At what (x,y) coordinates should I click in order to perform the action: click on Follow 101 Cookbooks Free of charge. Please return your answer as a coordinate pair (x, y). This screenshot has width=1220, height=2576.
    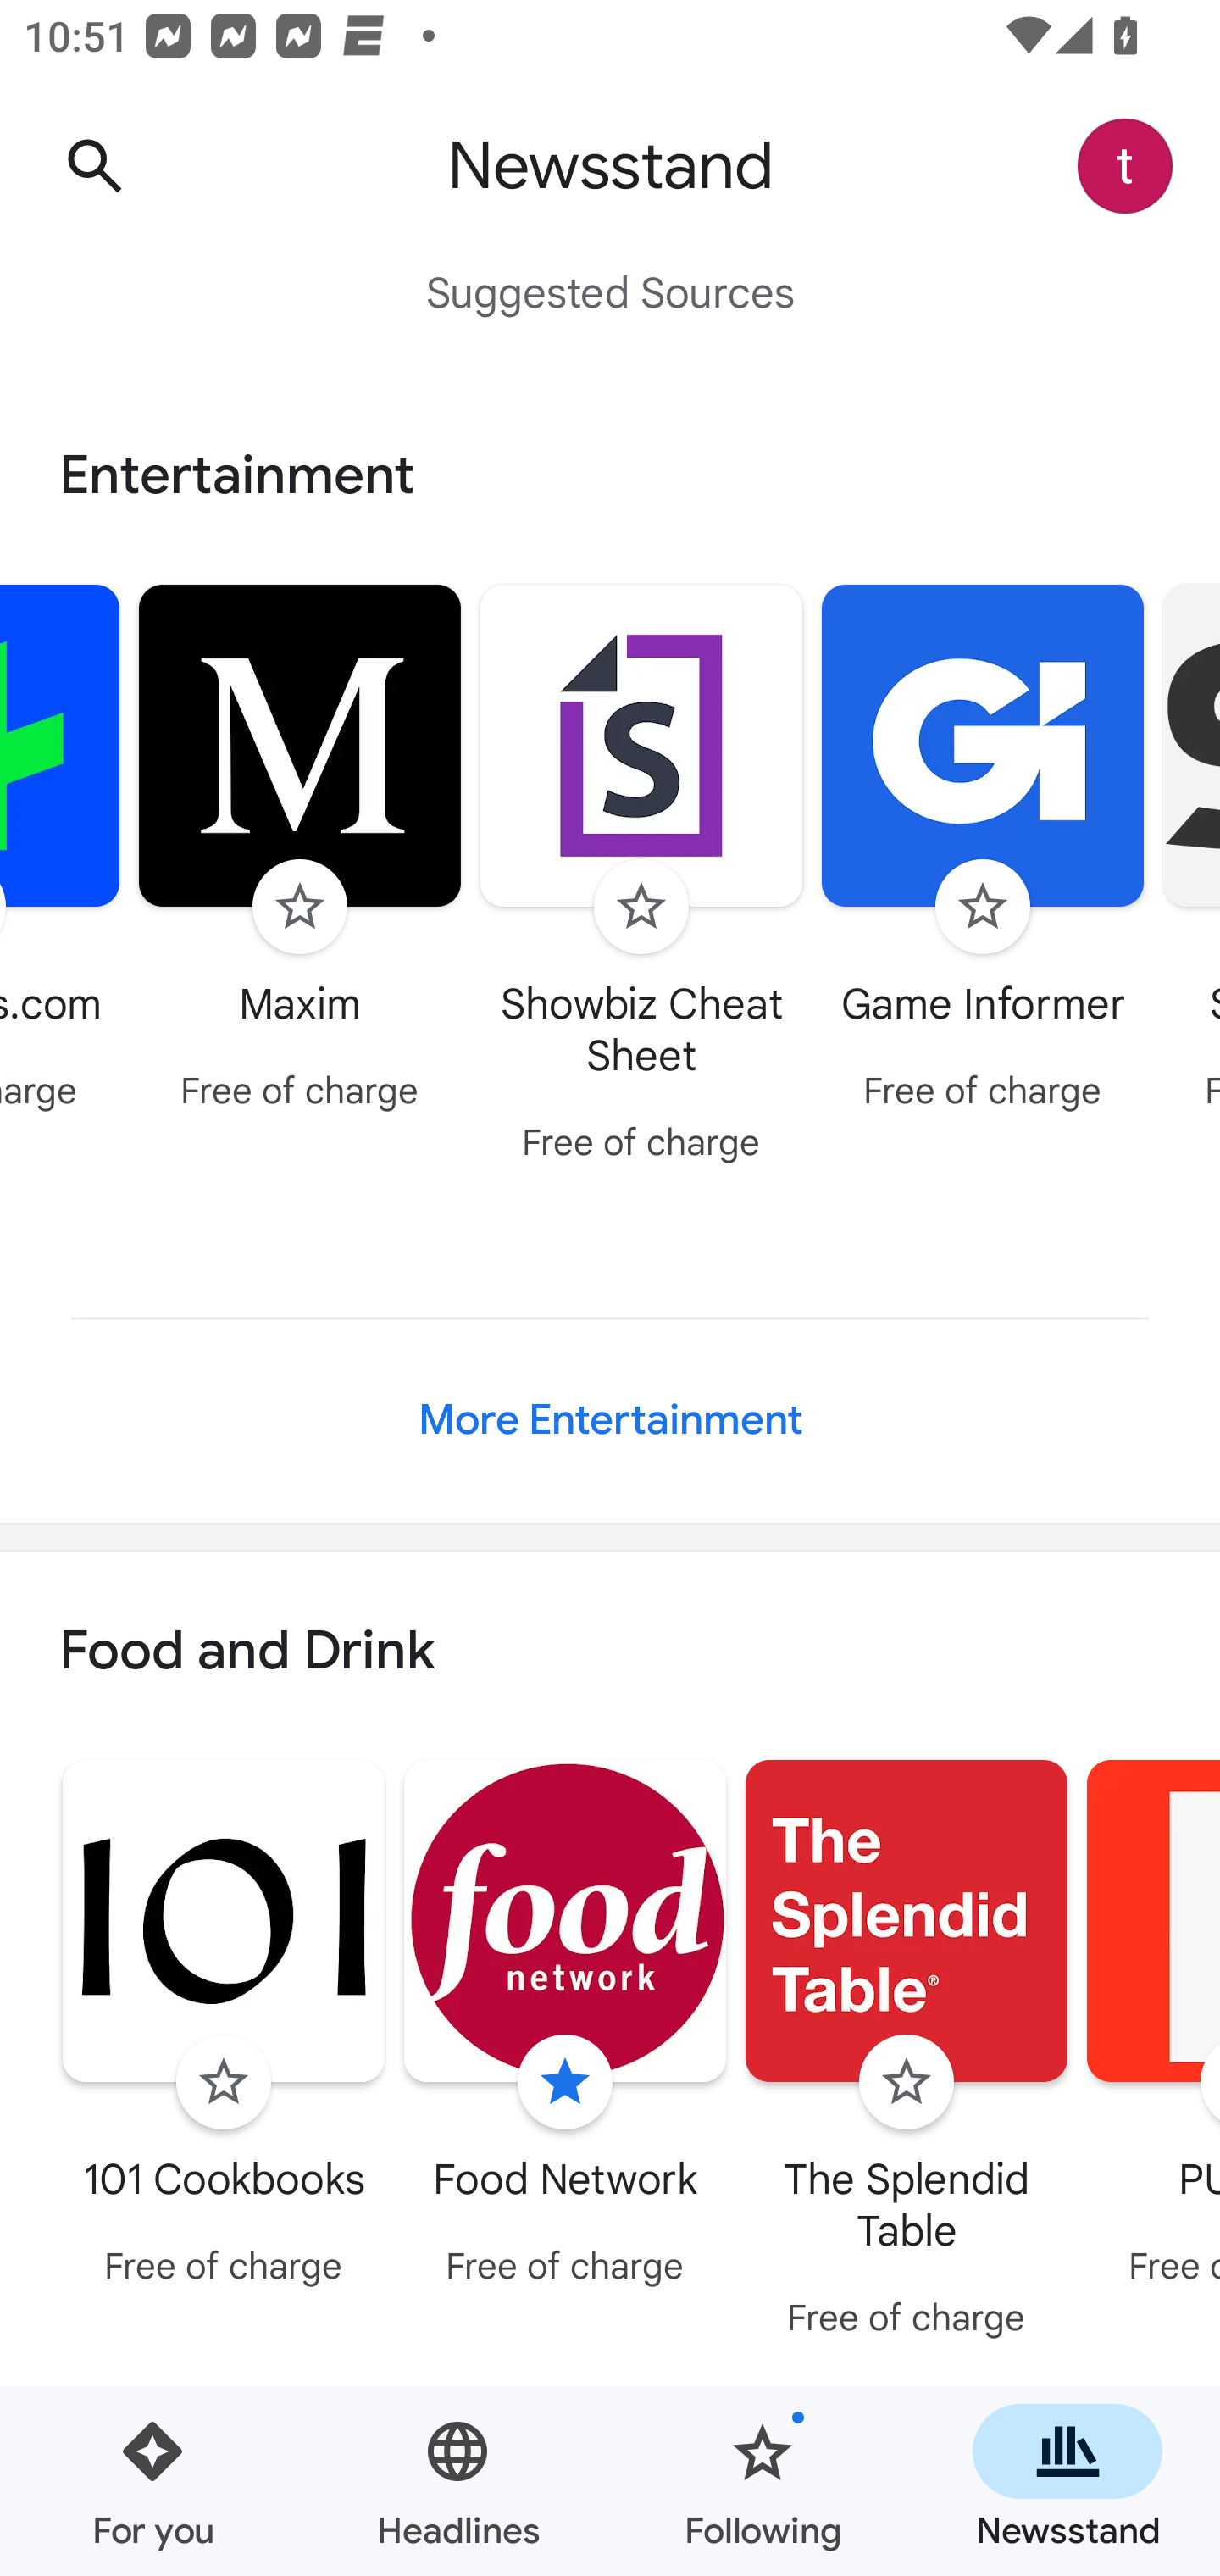
    Looking at the image, I should click on (224, 2029).